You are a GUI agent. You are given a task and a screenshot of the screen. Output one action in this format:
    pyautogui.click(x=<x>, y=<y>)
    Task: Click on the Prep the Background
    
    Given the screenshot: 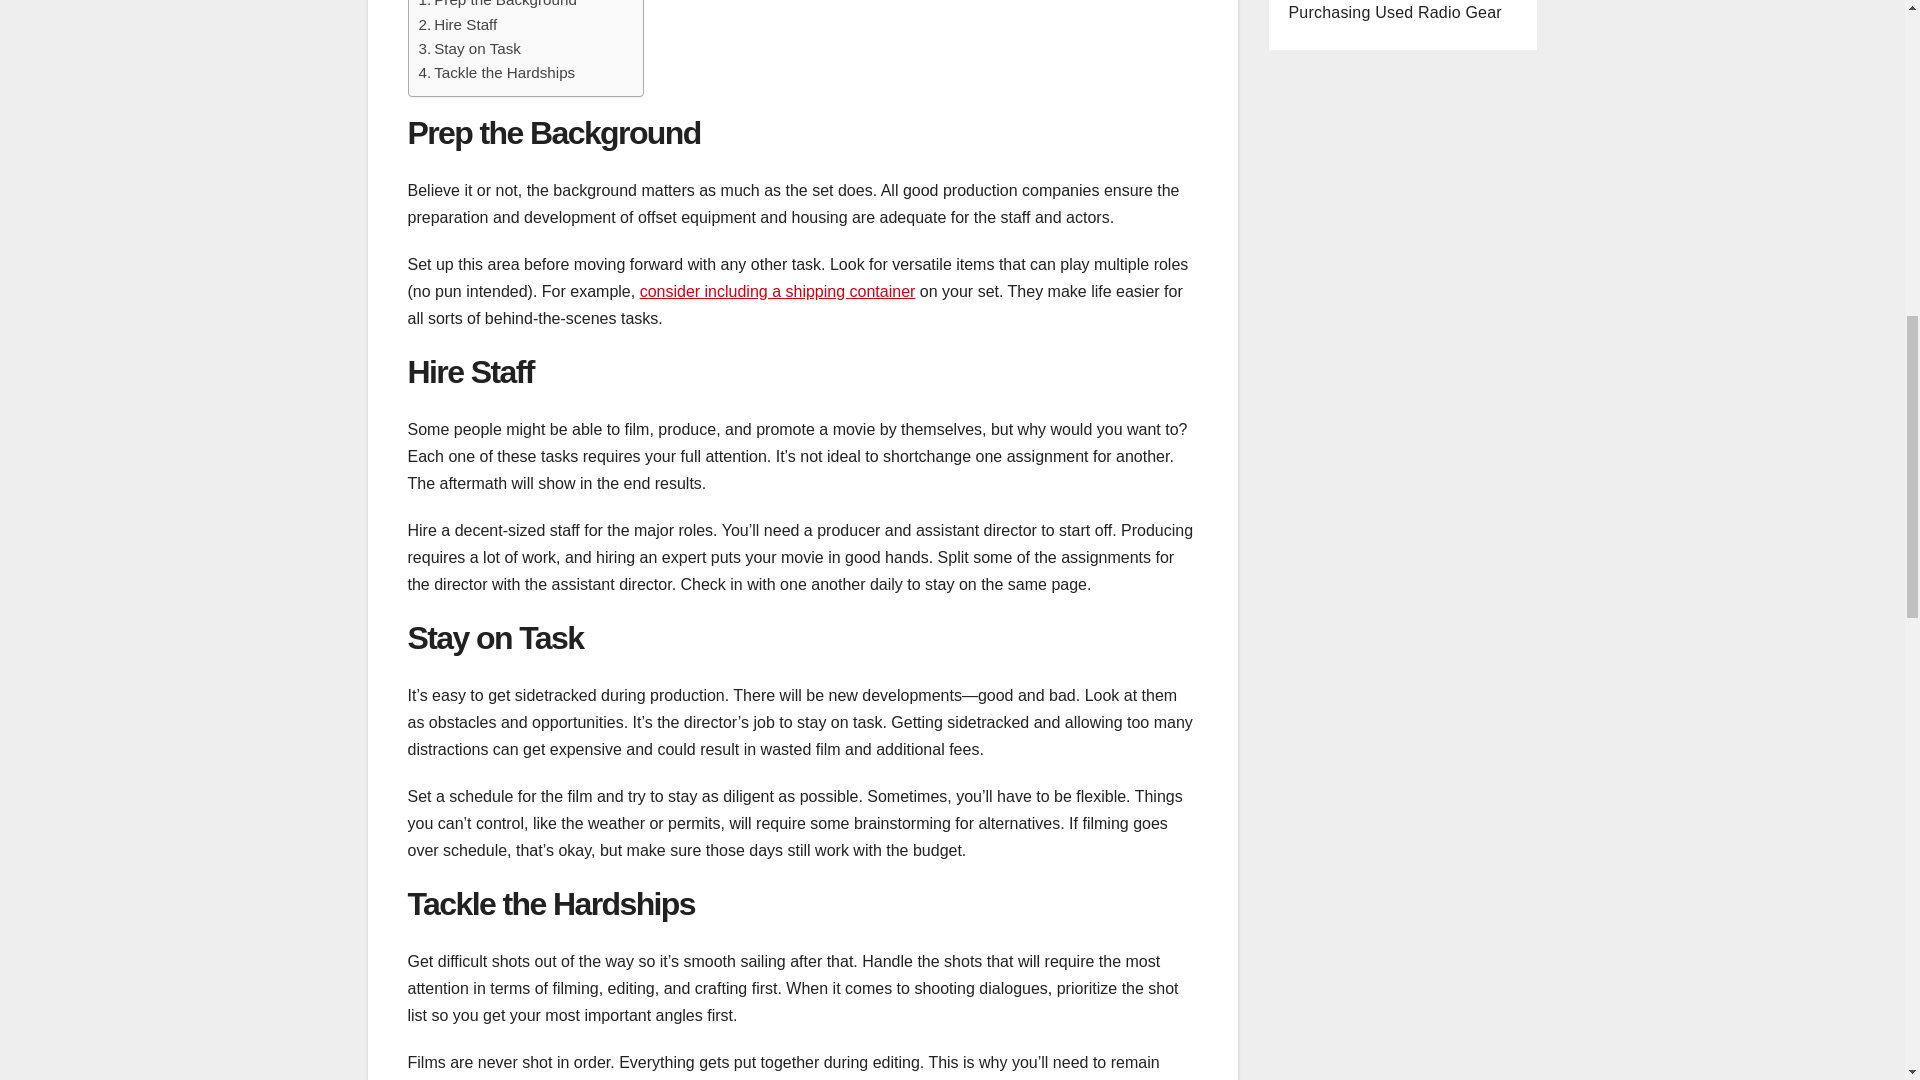 What is the action you would take?
    pyautogui.click(x=497, y=6)
    